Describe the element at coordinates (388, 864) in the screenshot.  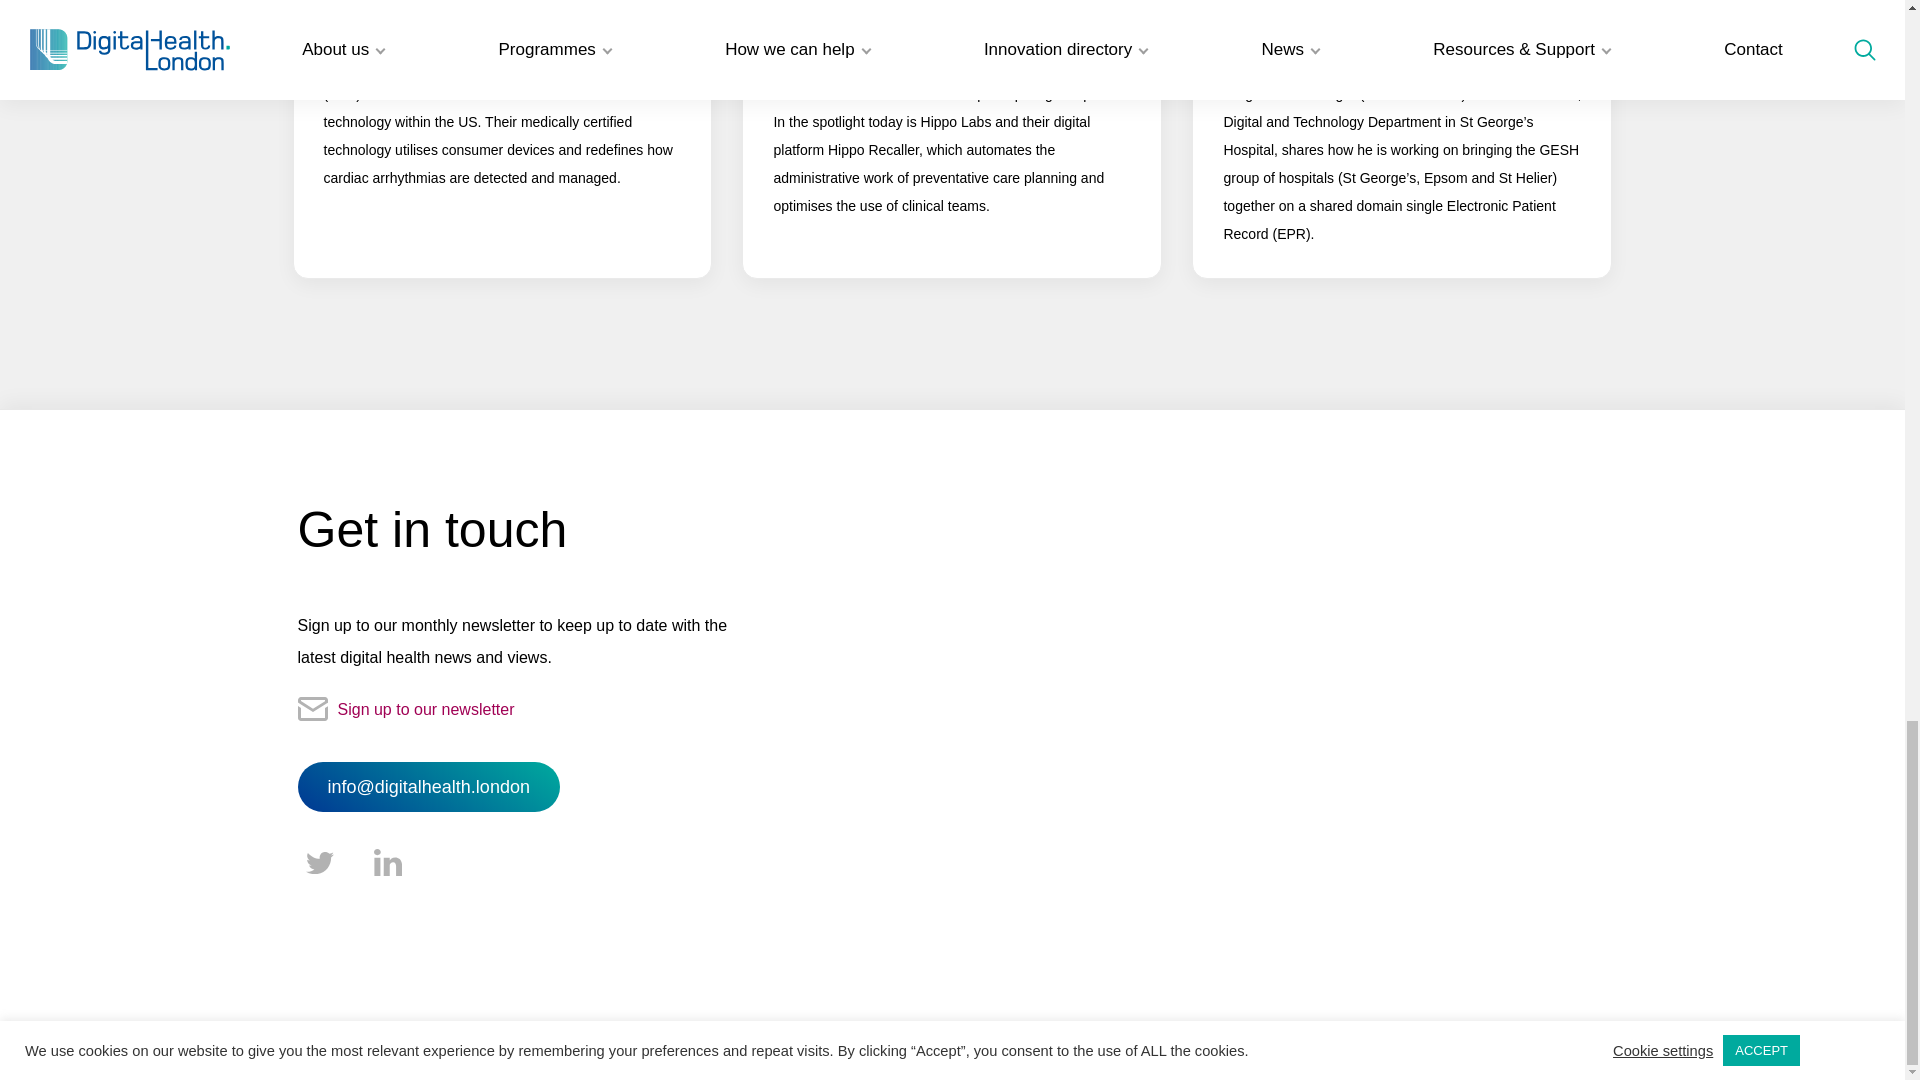
I see `LinkedIn` at that location.